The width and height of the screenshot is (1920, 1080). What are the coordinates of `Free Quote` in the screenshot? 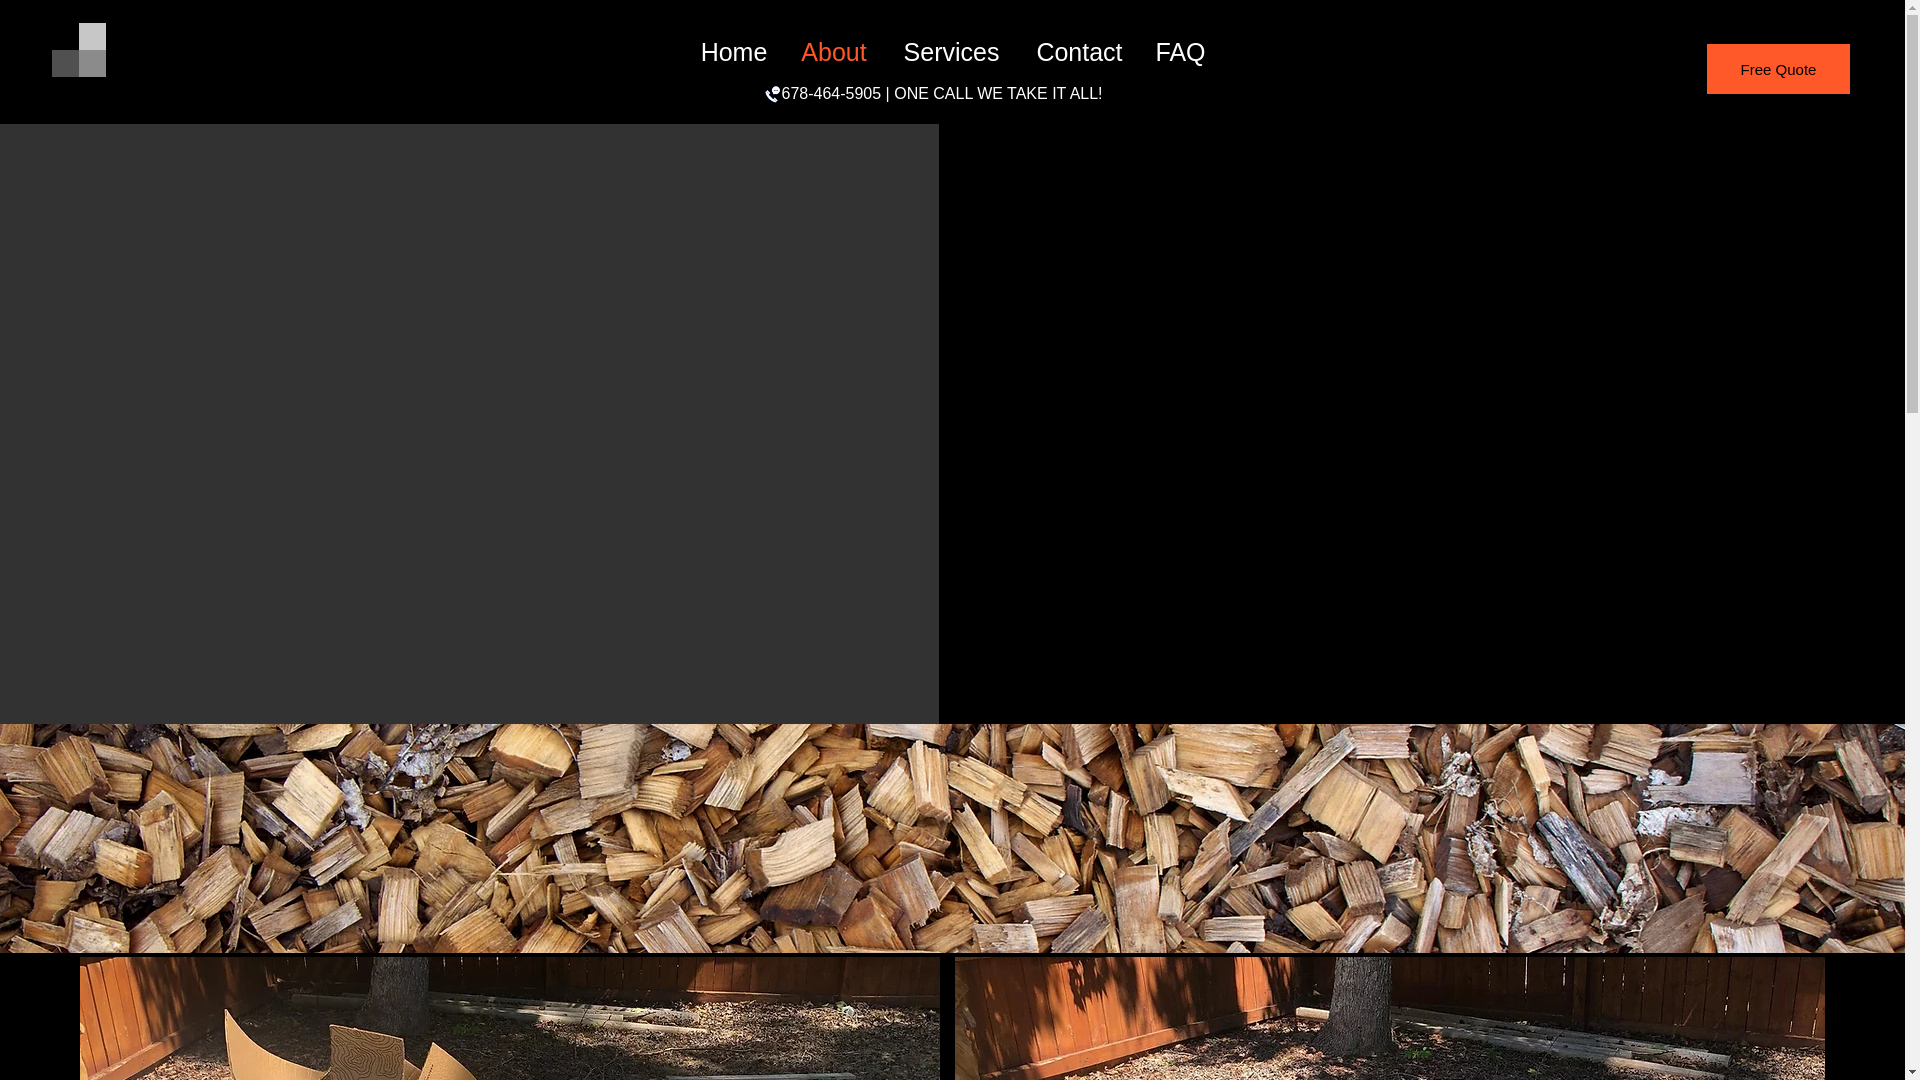 It's located at (1778, 68).